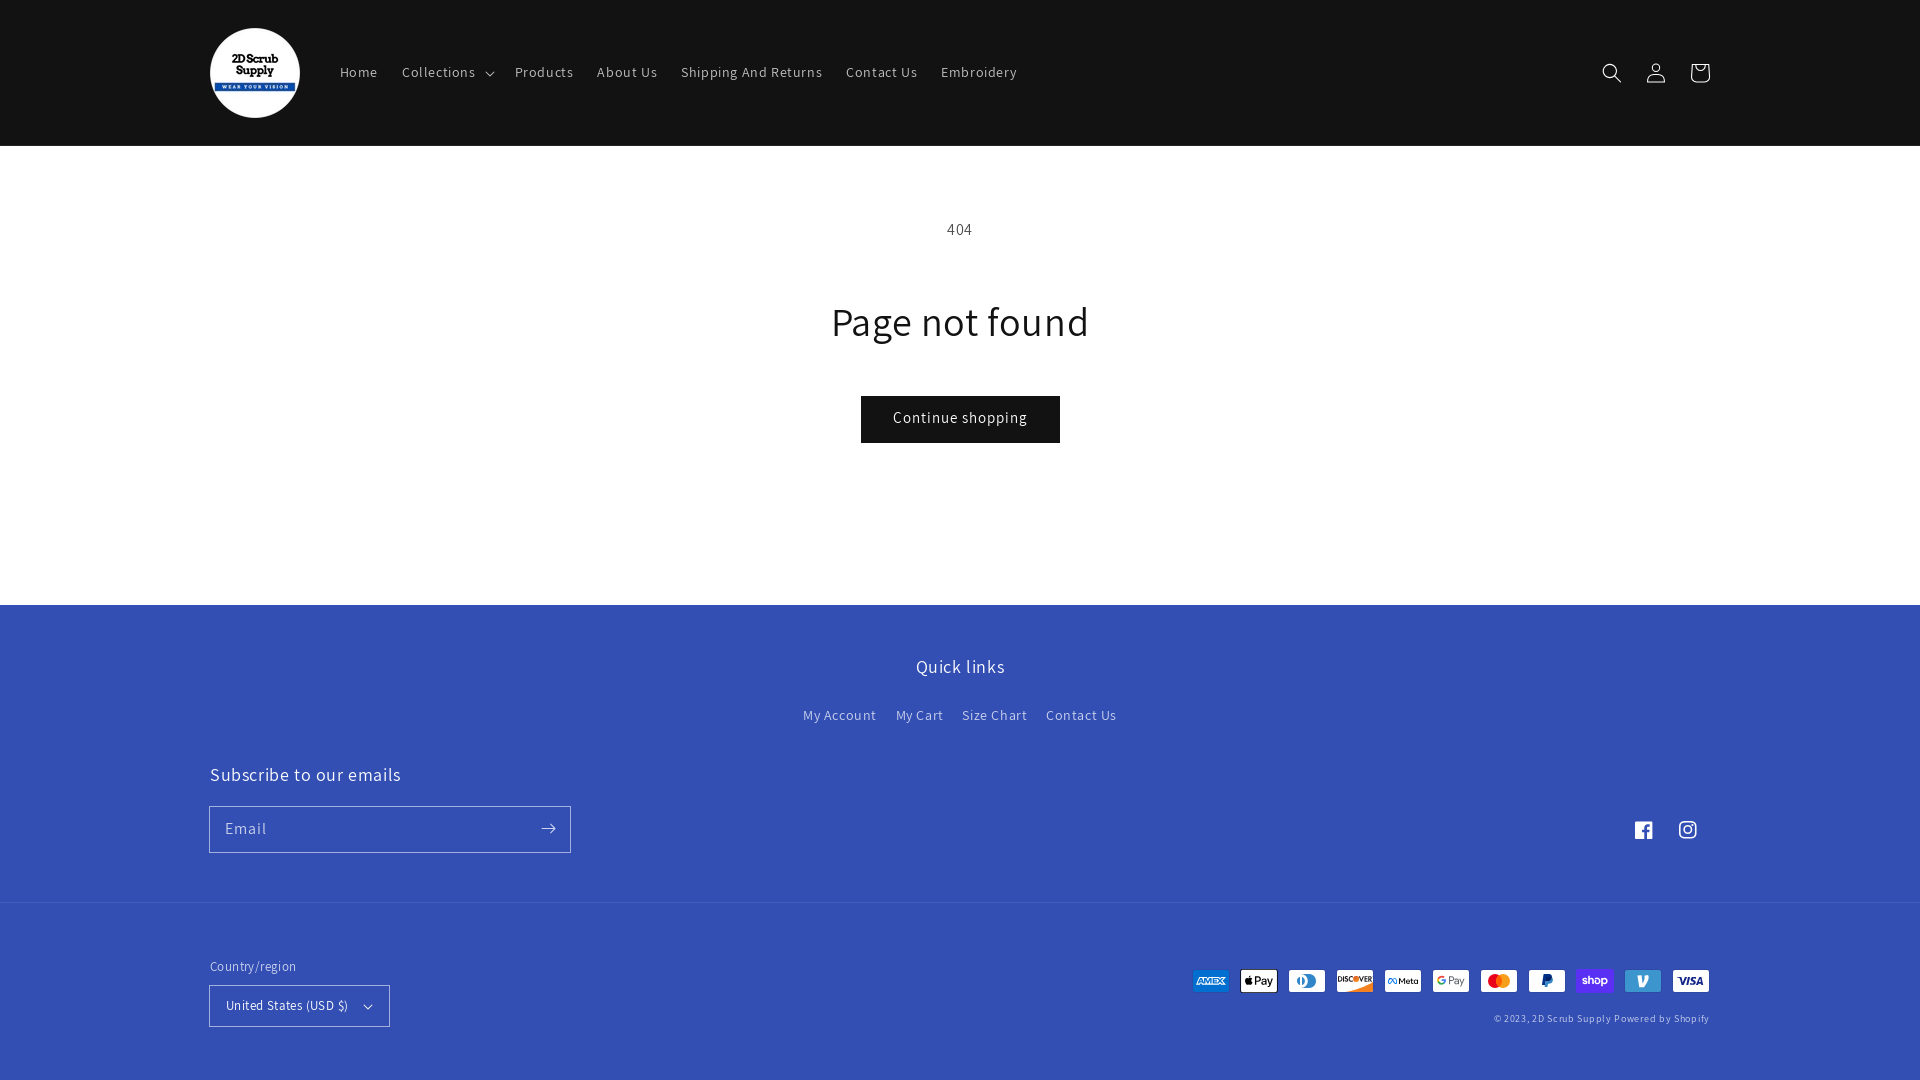  I want to click on My Cart, so click(920, 716).